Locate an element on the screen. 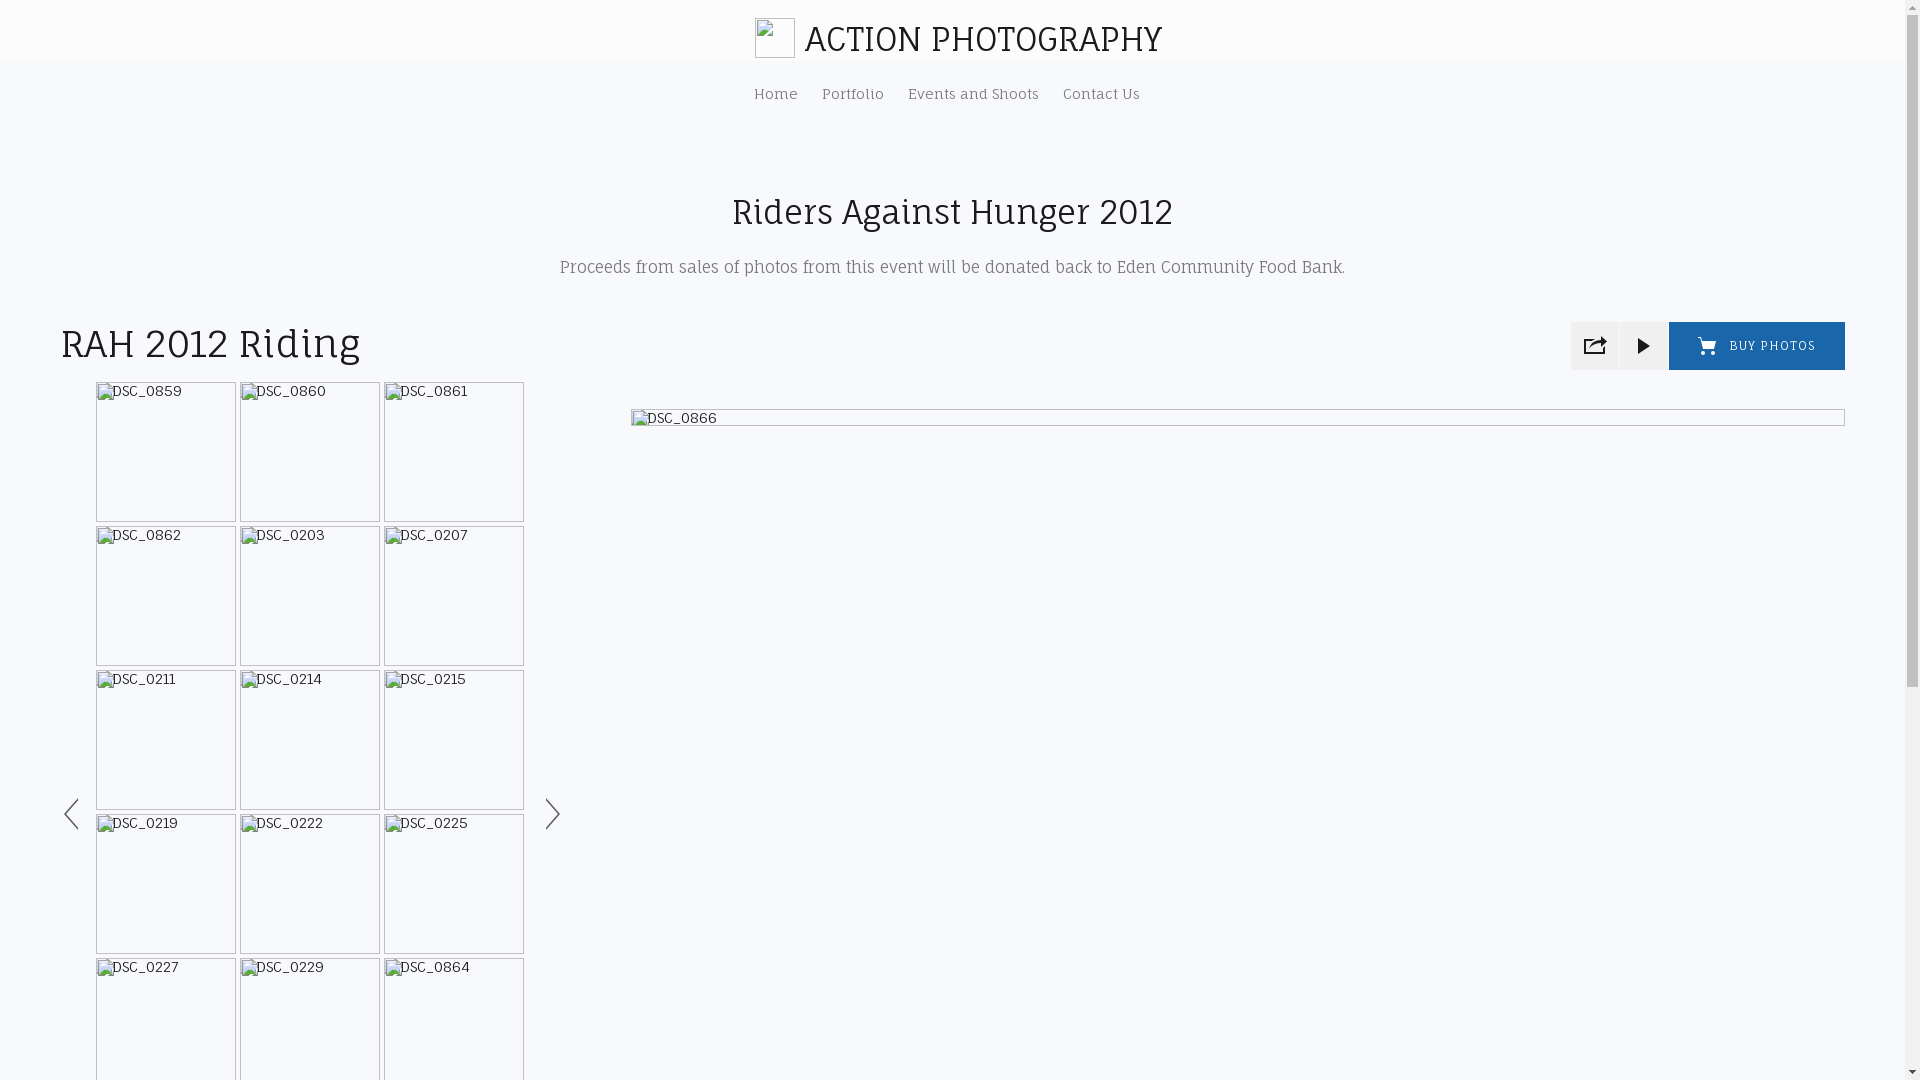 The image size is (1920, 1080). Home is located at coordinates (776, 94).